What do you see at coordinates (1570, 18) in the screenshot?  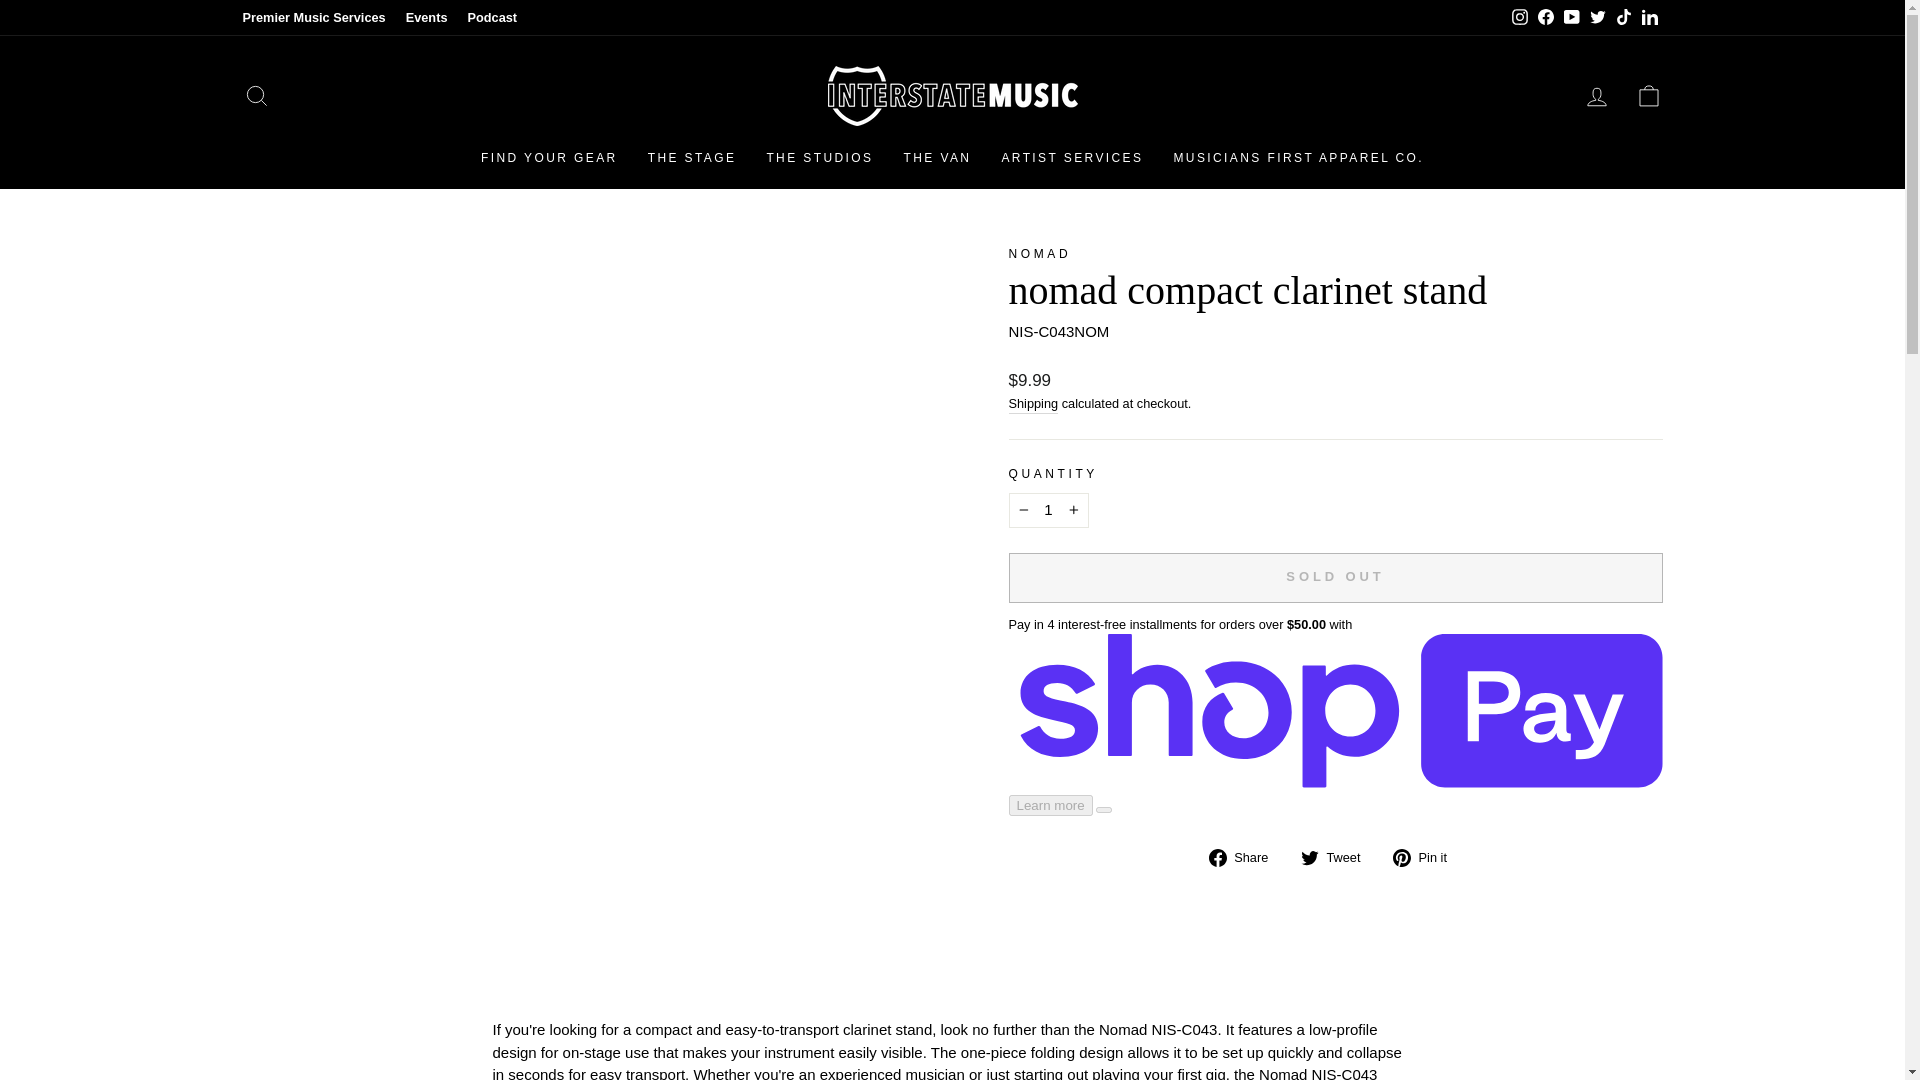 I see `Interstate Music on YouTube` at bounding box center [1570, 18].